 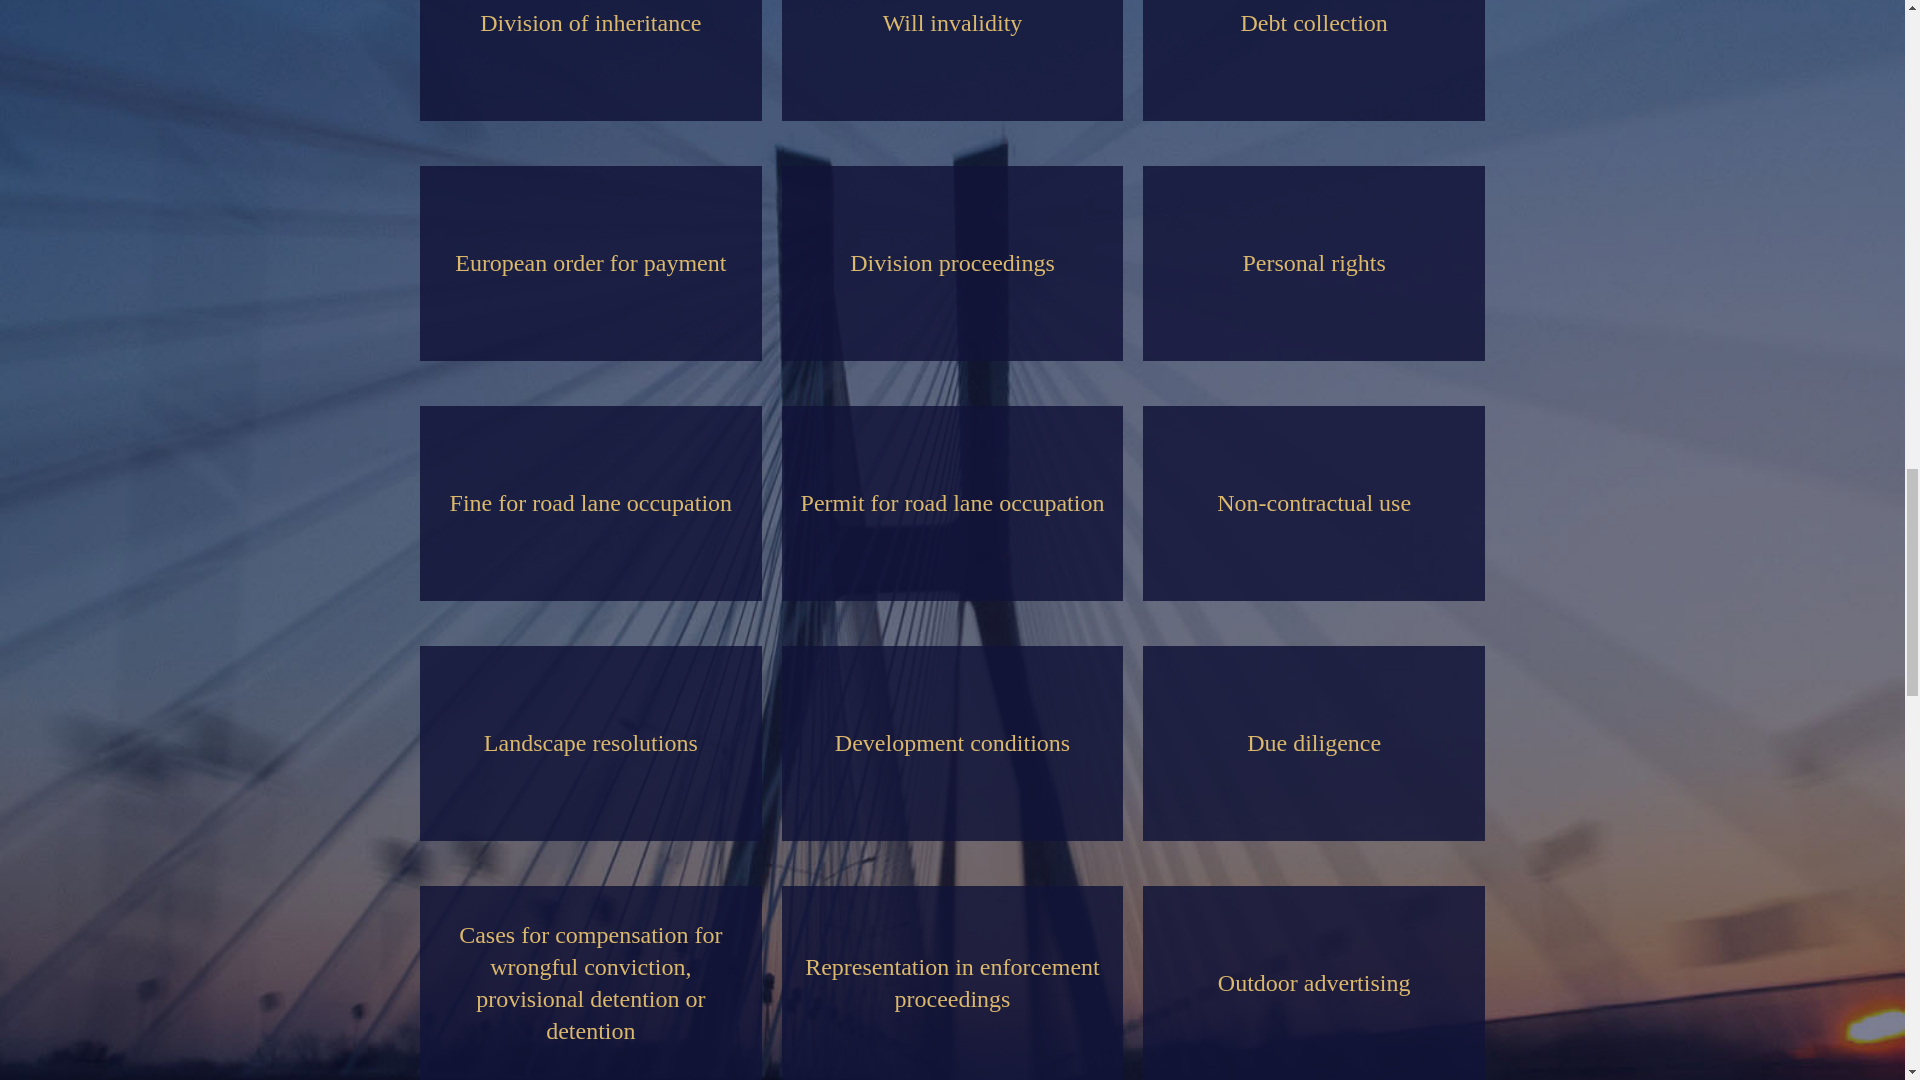 I want to click on Personal rights, so click(x=1313, y=263).